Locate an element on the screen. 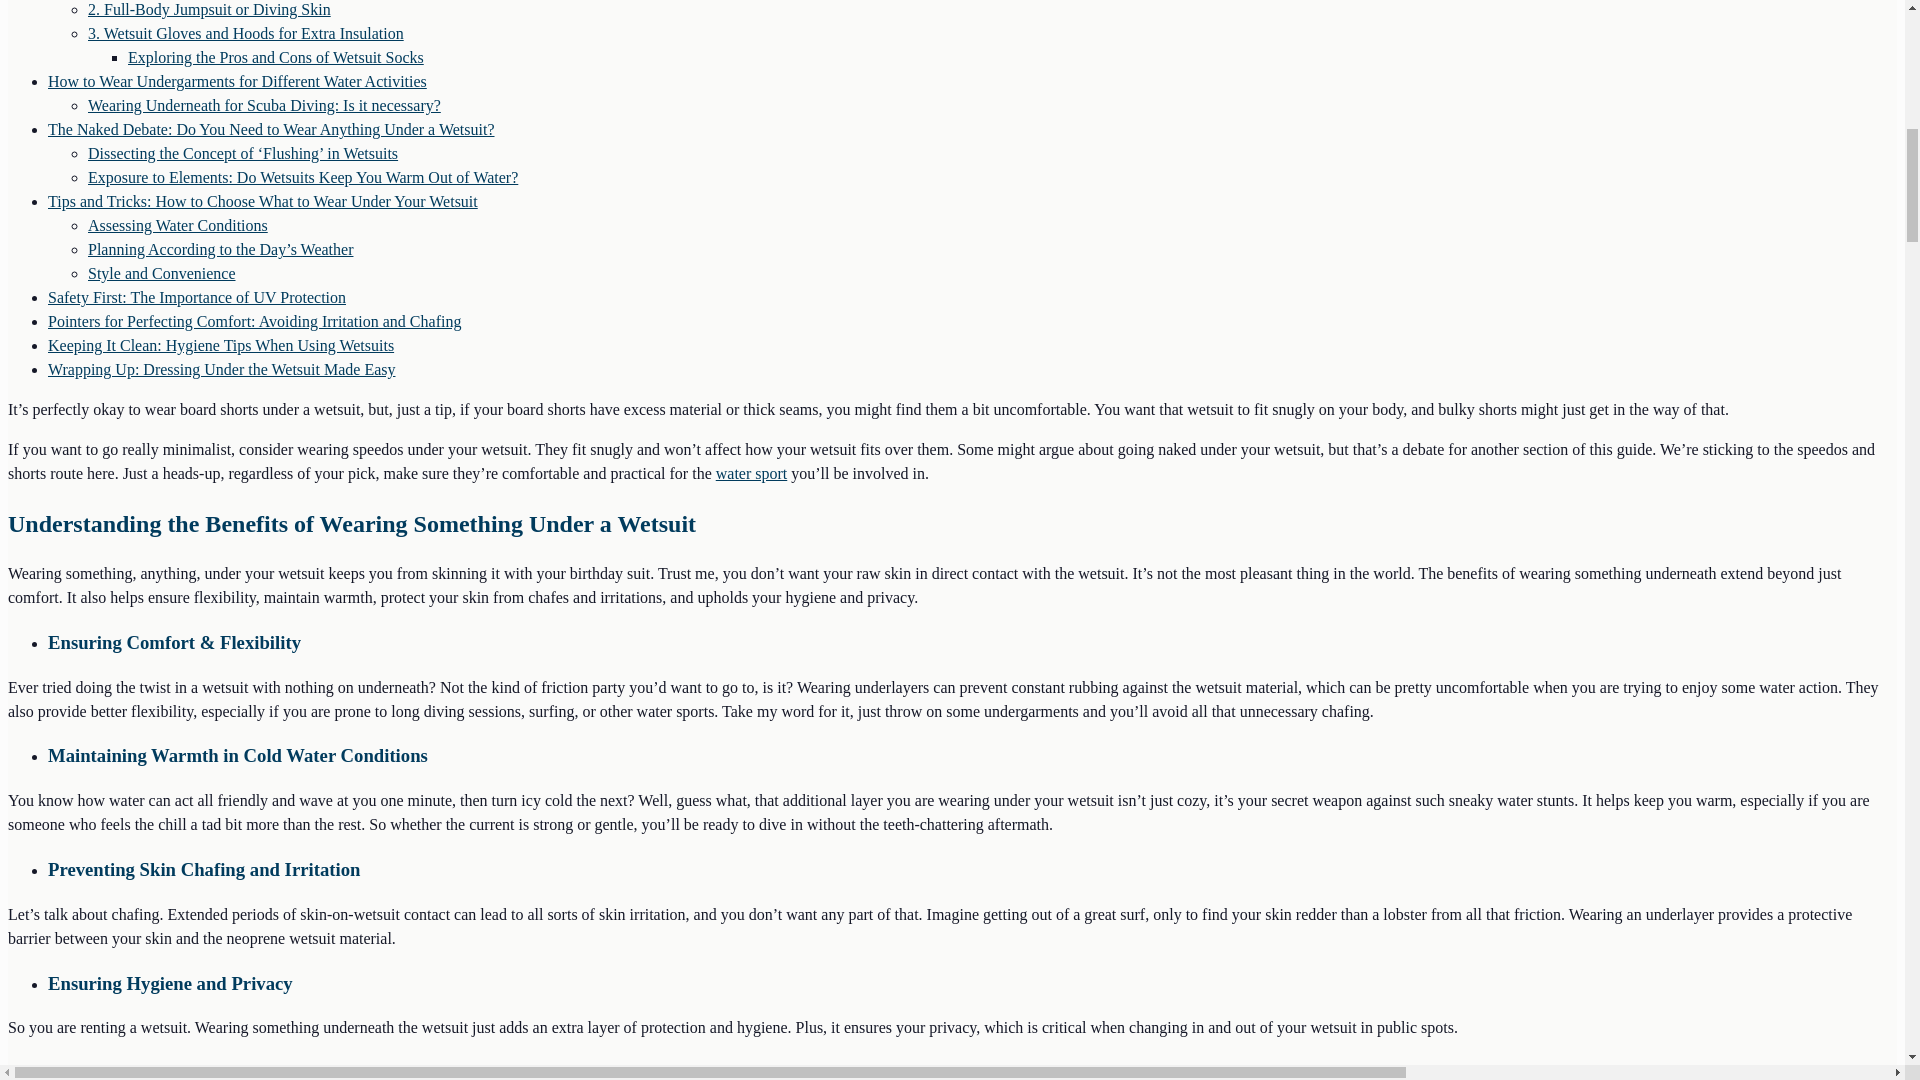 The width and height of the screenshot is (1920, 1080). Keeping It Clean: Hygiene Tips When Using Wetsuits is located at coordinates (220, 345).